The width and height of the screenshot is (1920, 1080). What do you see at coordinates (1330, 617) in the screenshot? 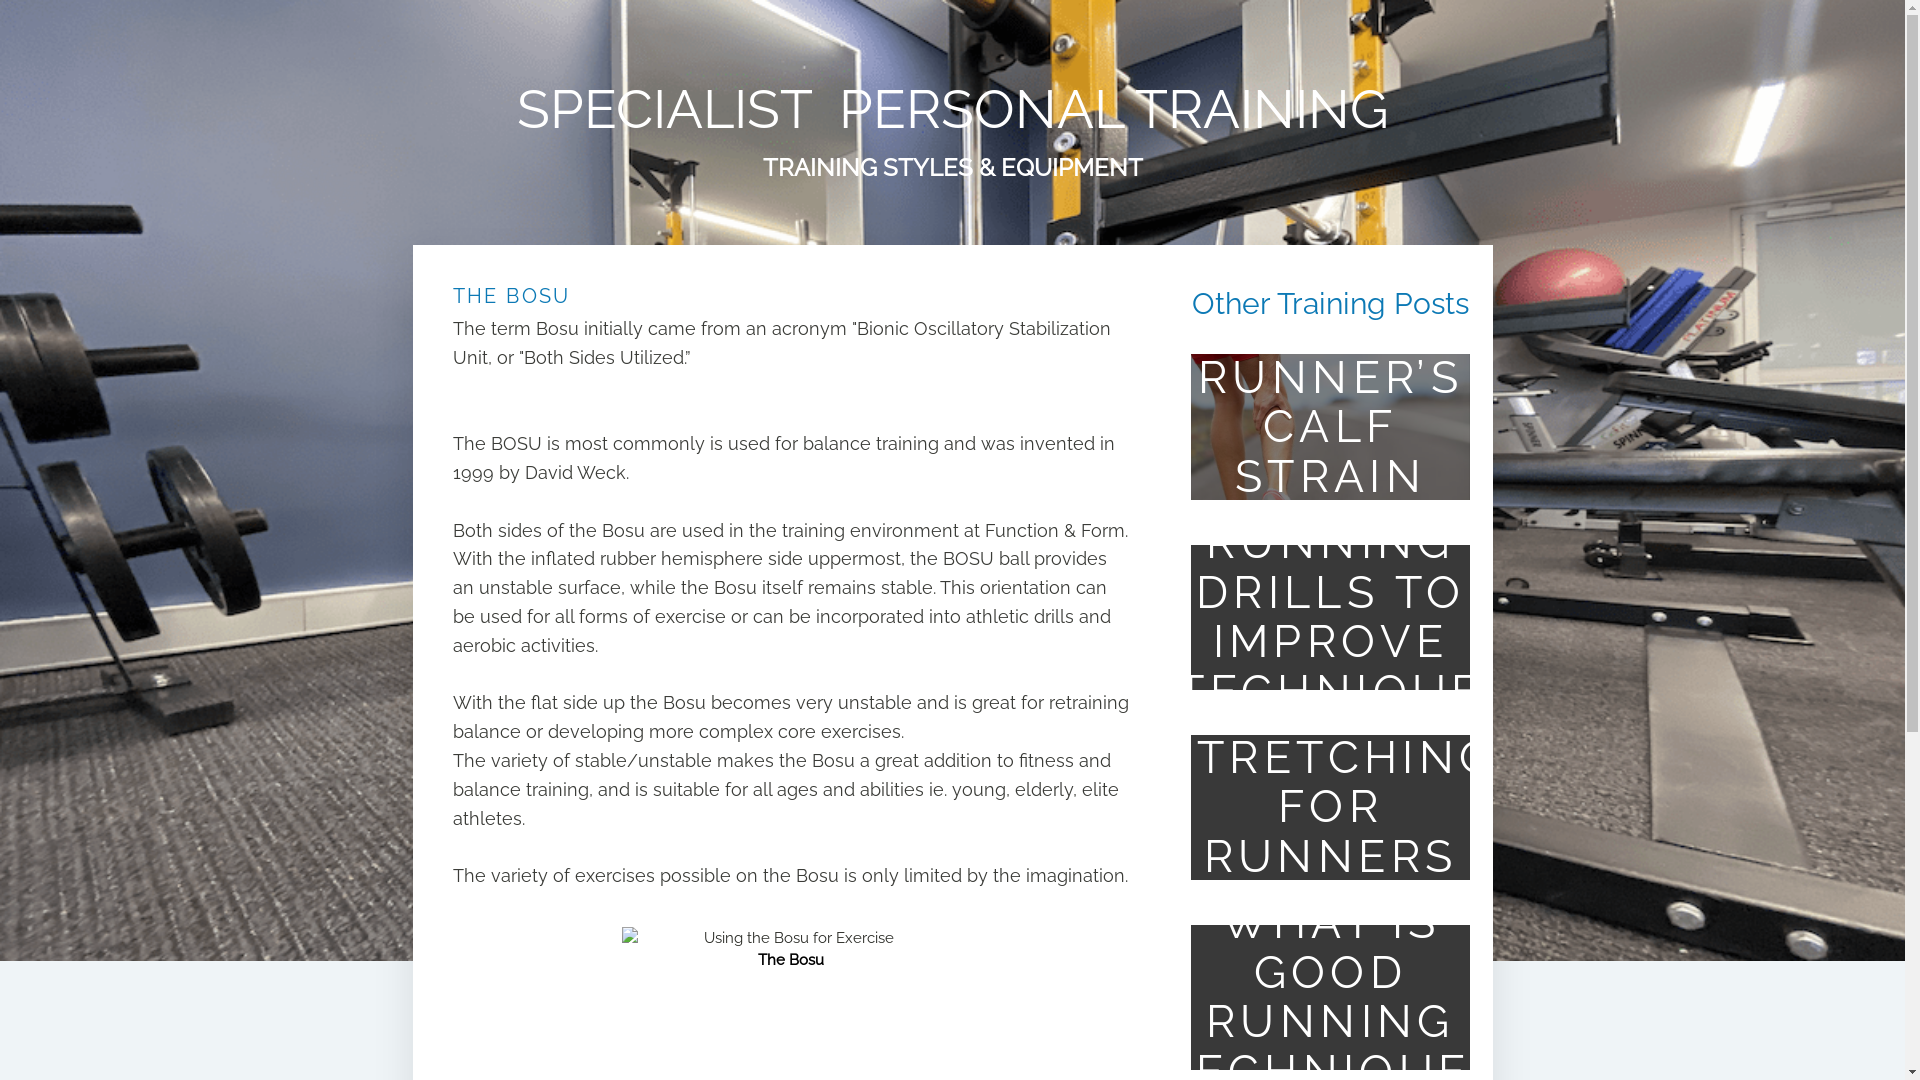
I see `RUNNING DRILLS TO IMPROVE TECHNIQUE` at bounding box center [1330, 617].